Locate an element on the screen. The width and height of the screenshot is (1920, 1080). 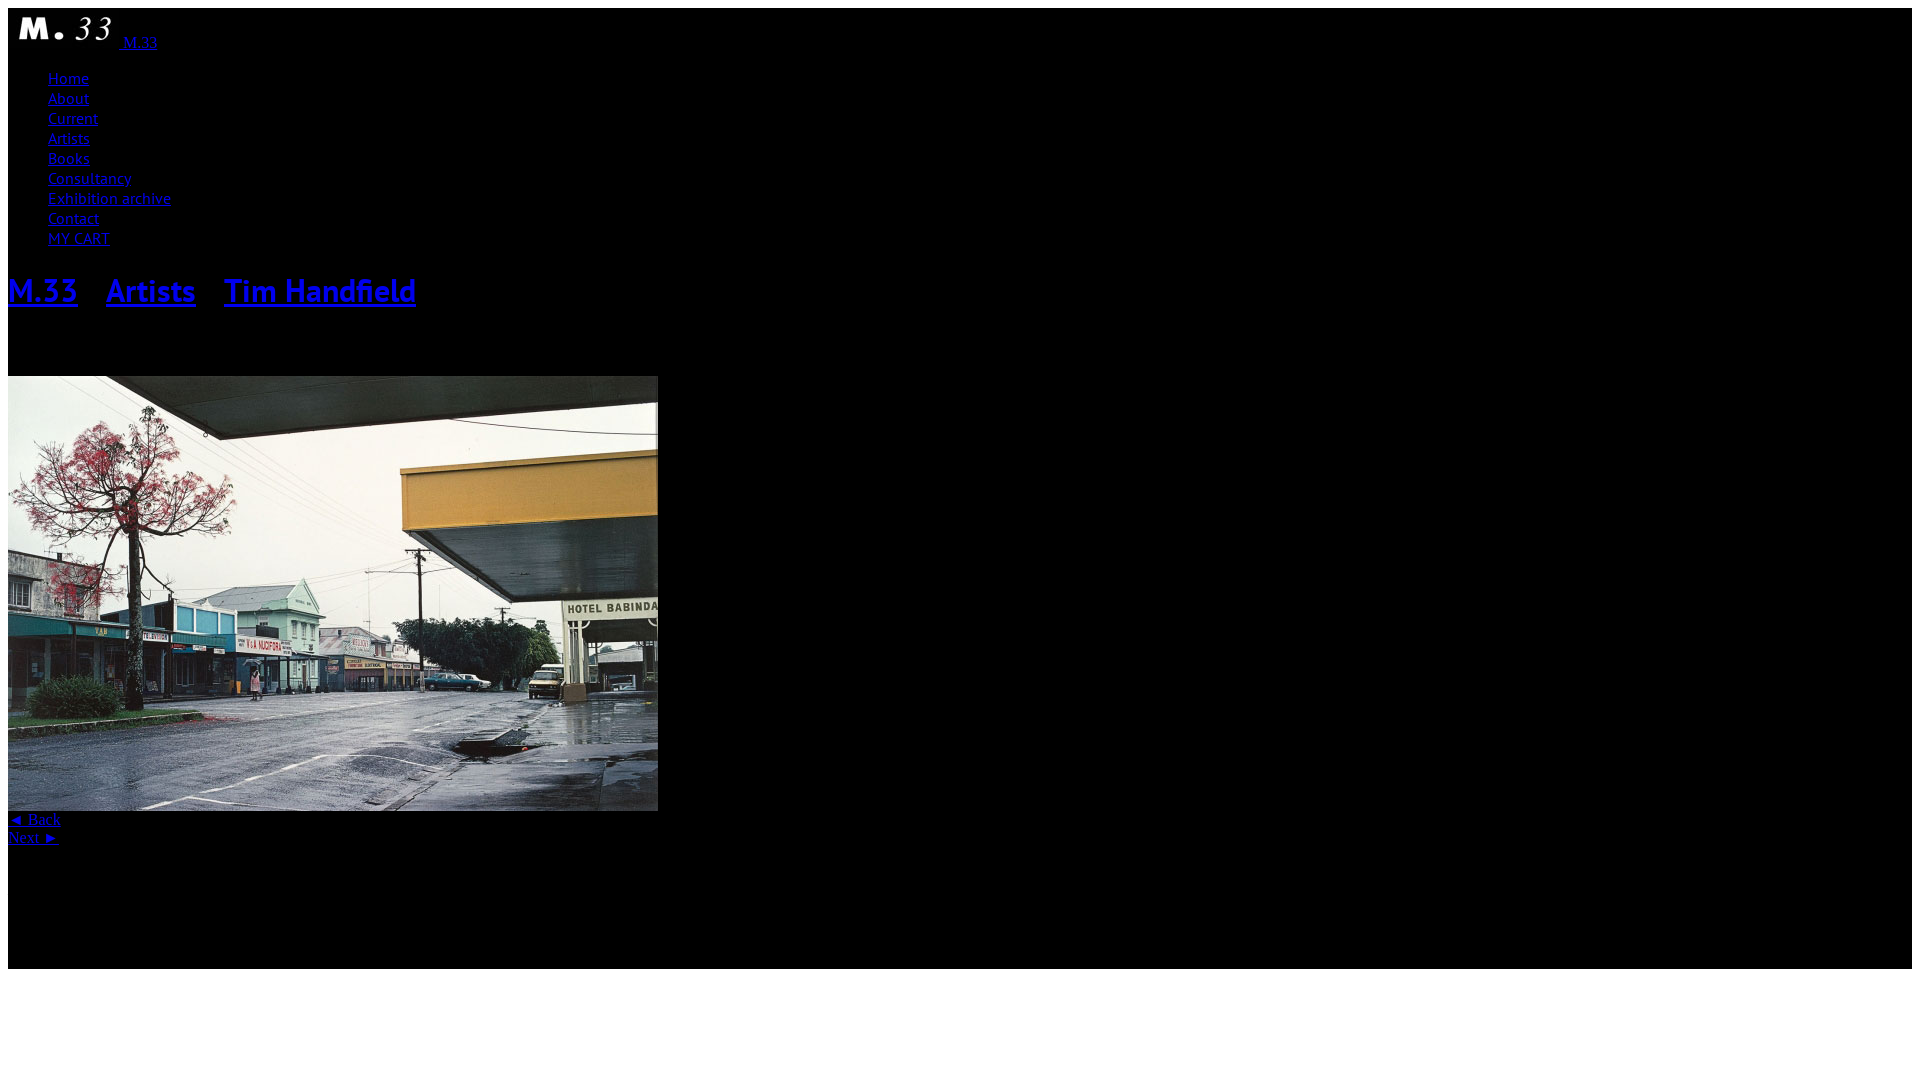
Exhibition archive is located at coordinates (110, 198).